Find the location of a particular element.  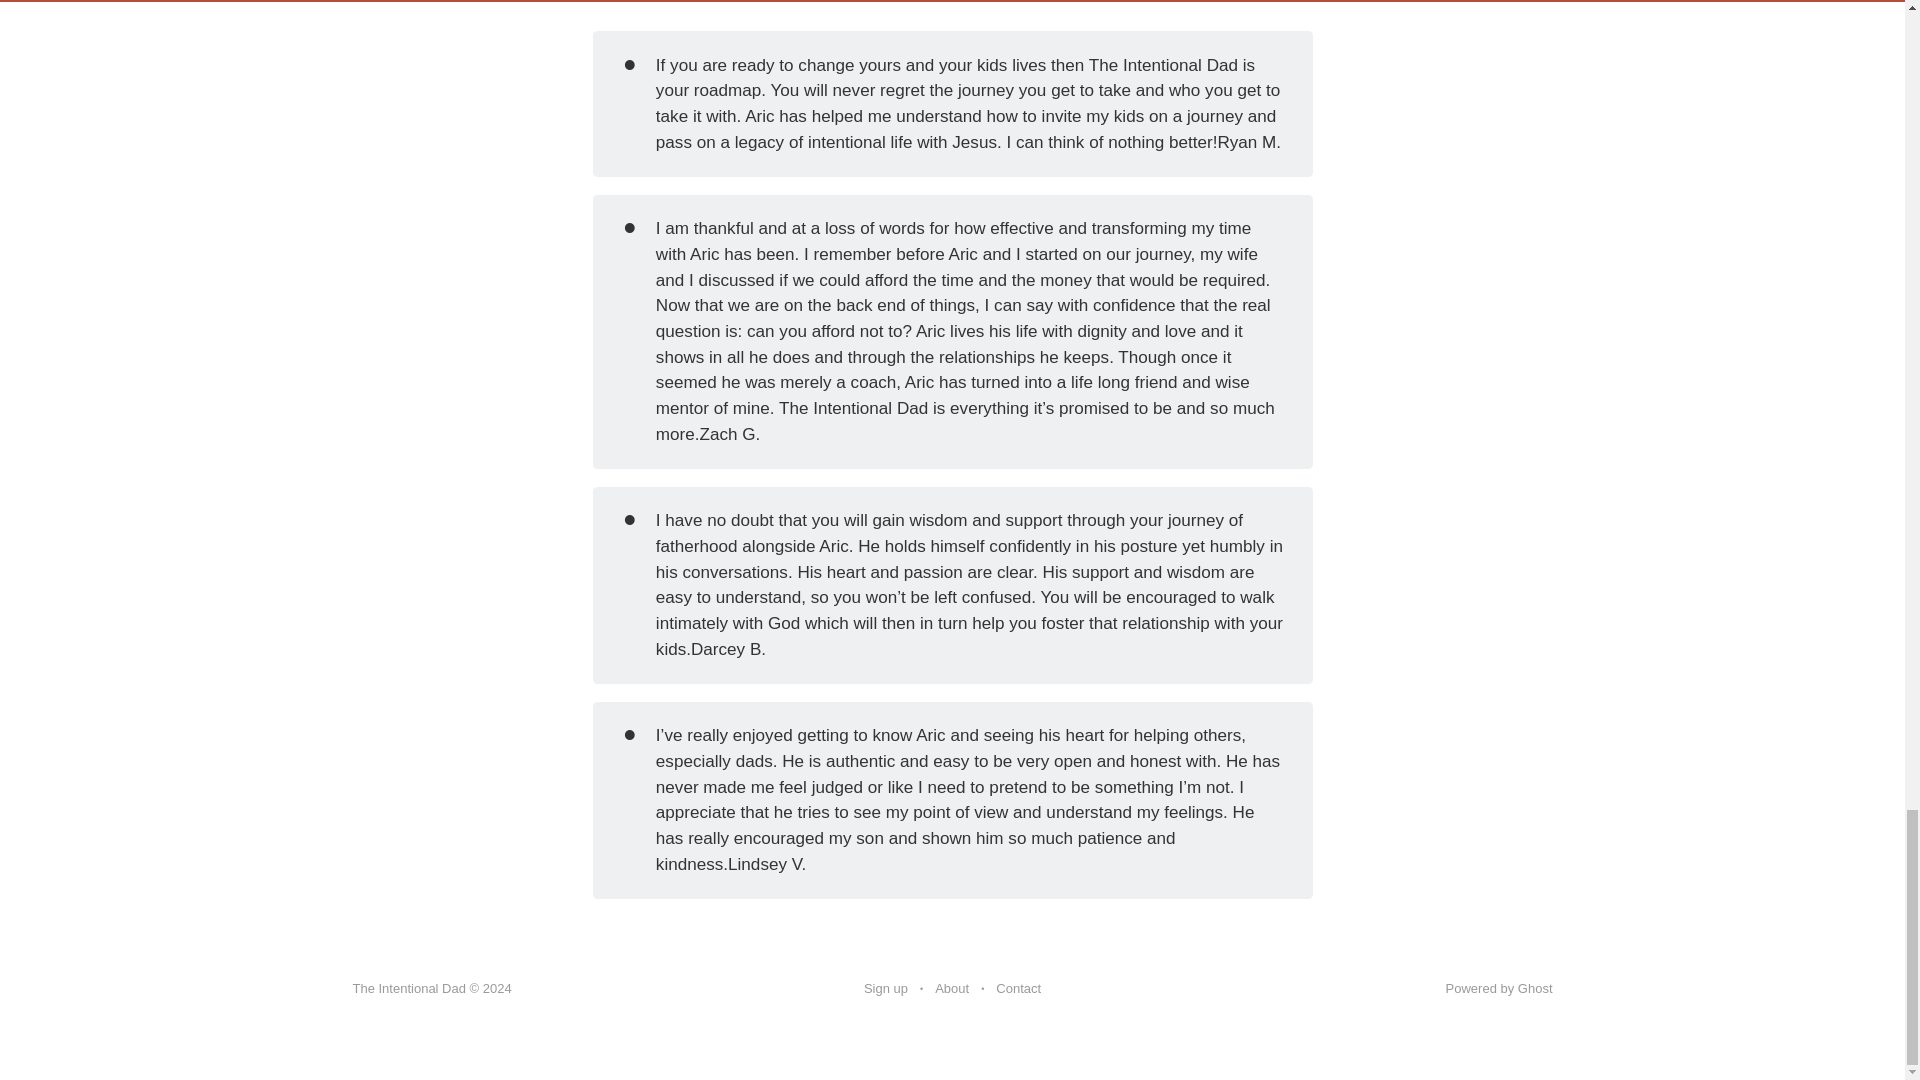

Contact is located at coordinates (1018, 989).